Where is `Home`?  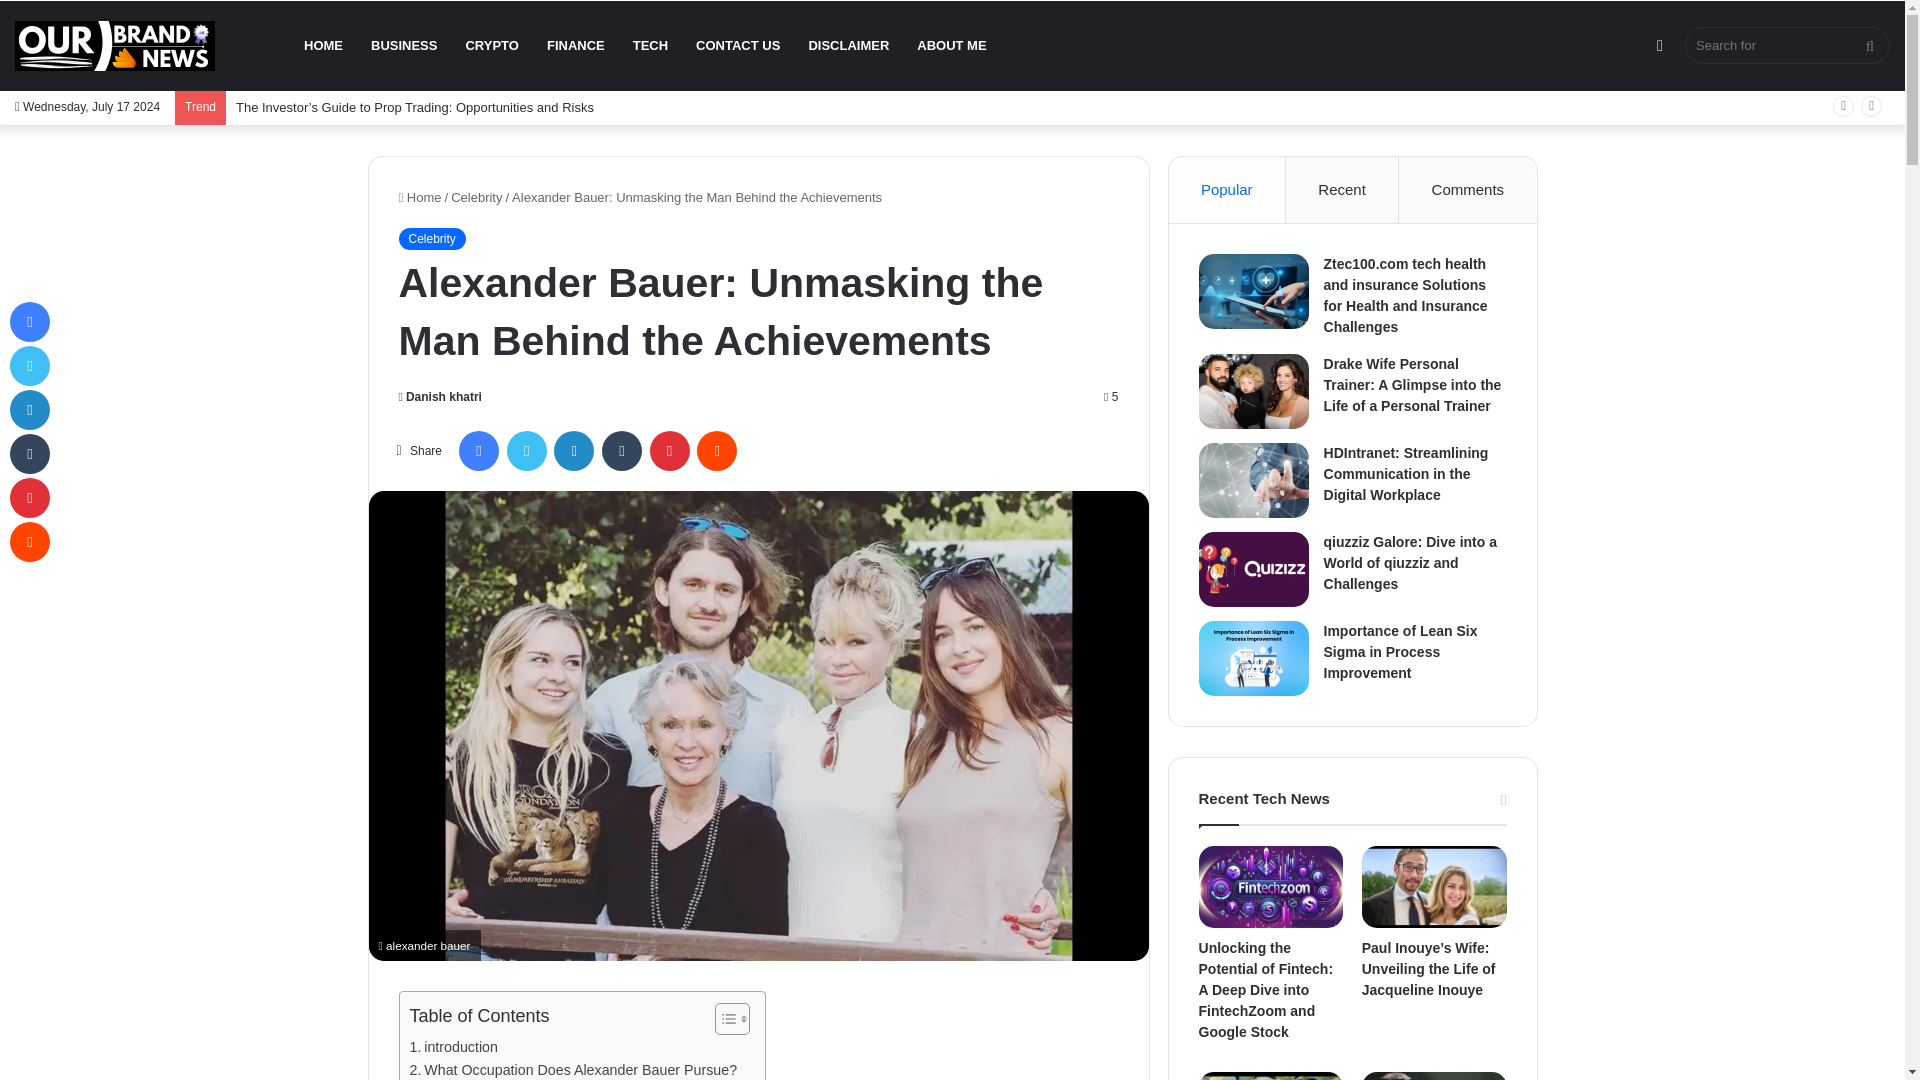
Home is located at coordinates (419, 198).